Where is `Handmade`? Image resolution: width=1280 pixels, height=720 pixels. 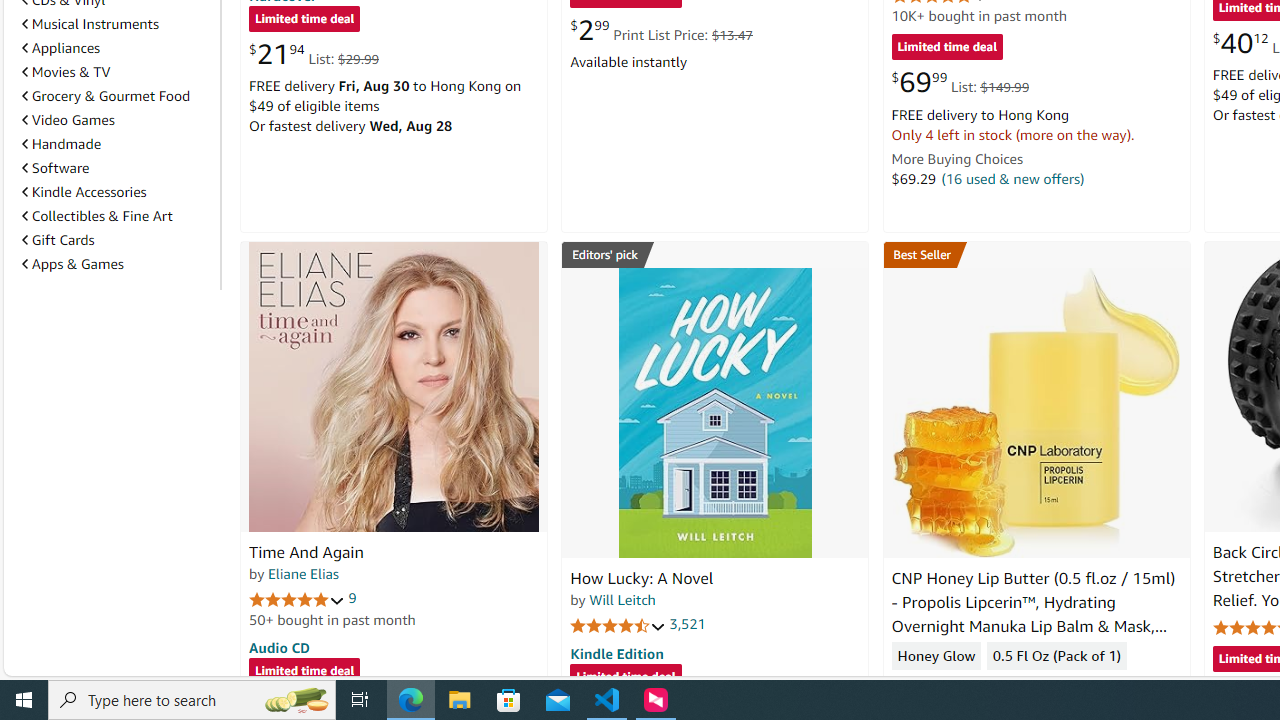
Handmade is located at coordinates (117, 144).